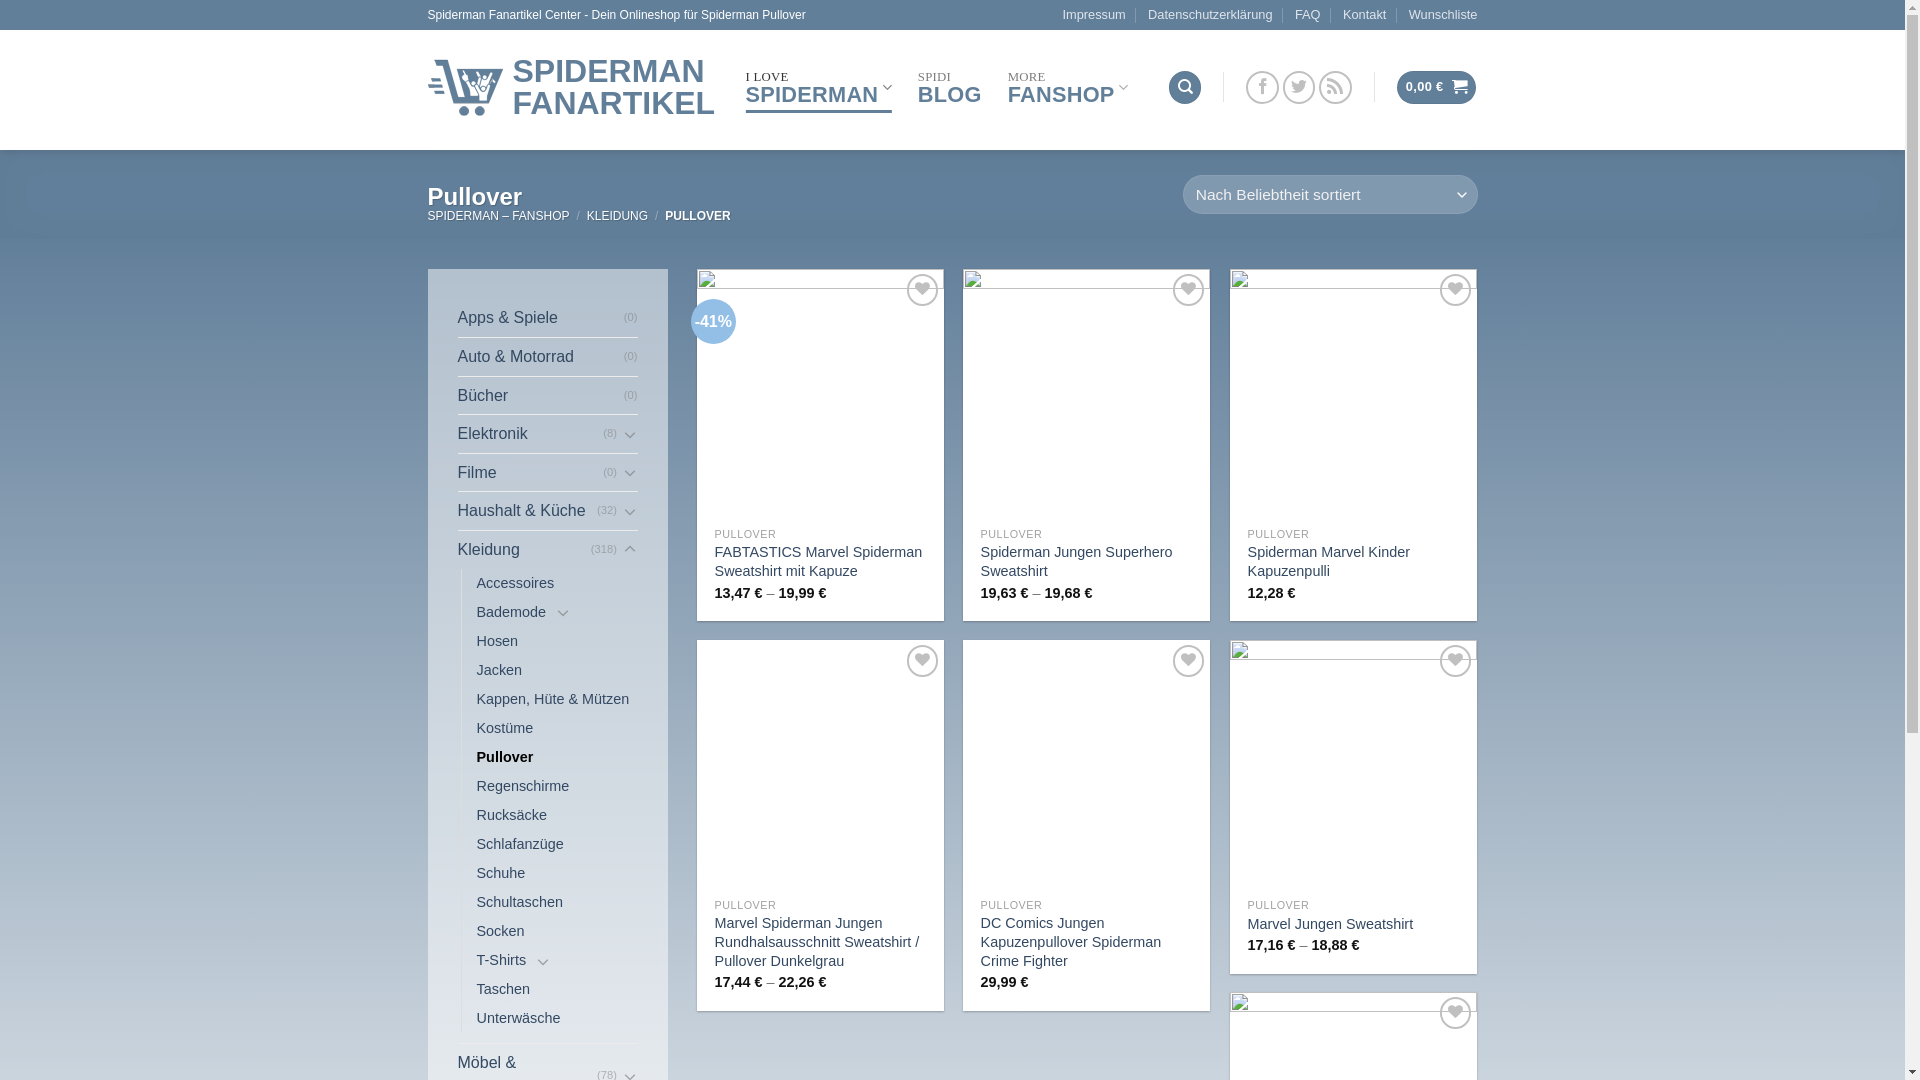 The image size is (1920, 1080). What do you see at coordinates (819, 87) in the screenshot?
I see `I LOVE
SPIDERMAN` at bounding box center [819, 87].